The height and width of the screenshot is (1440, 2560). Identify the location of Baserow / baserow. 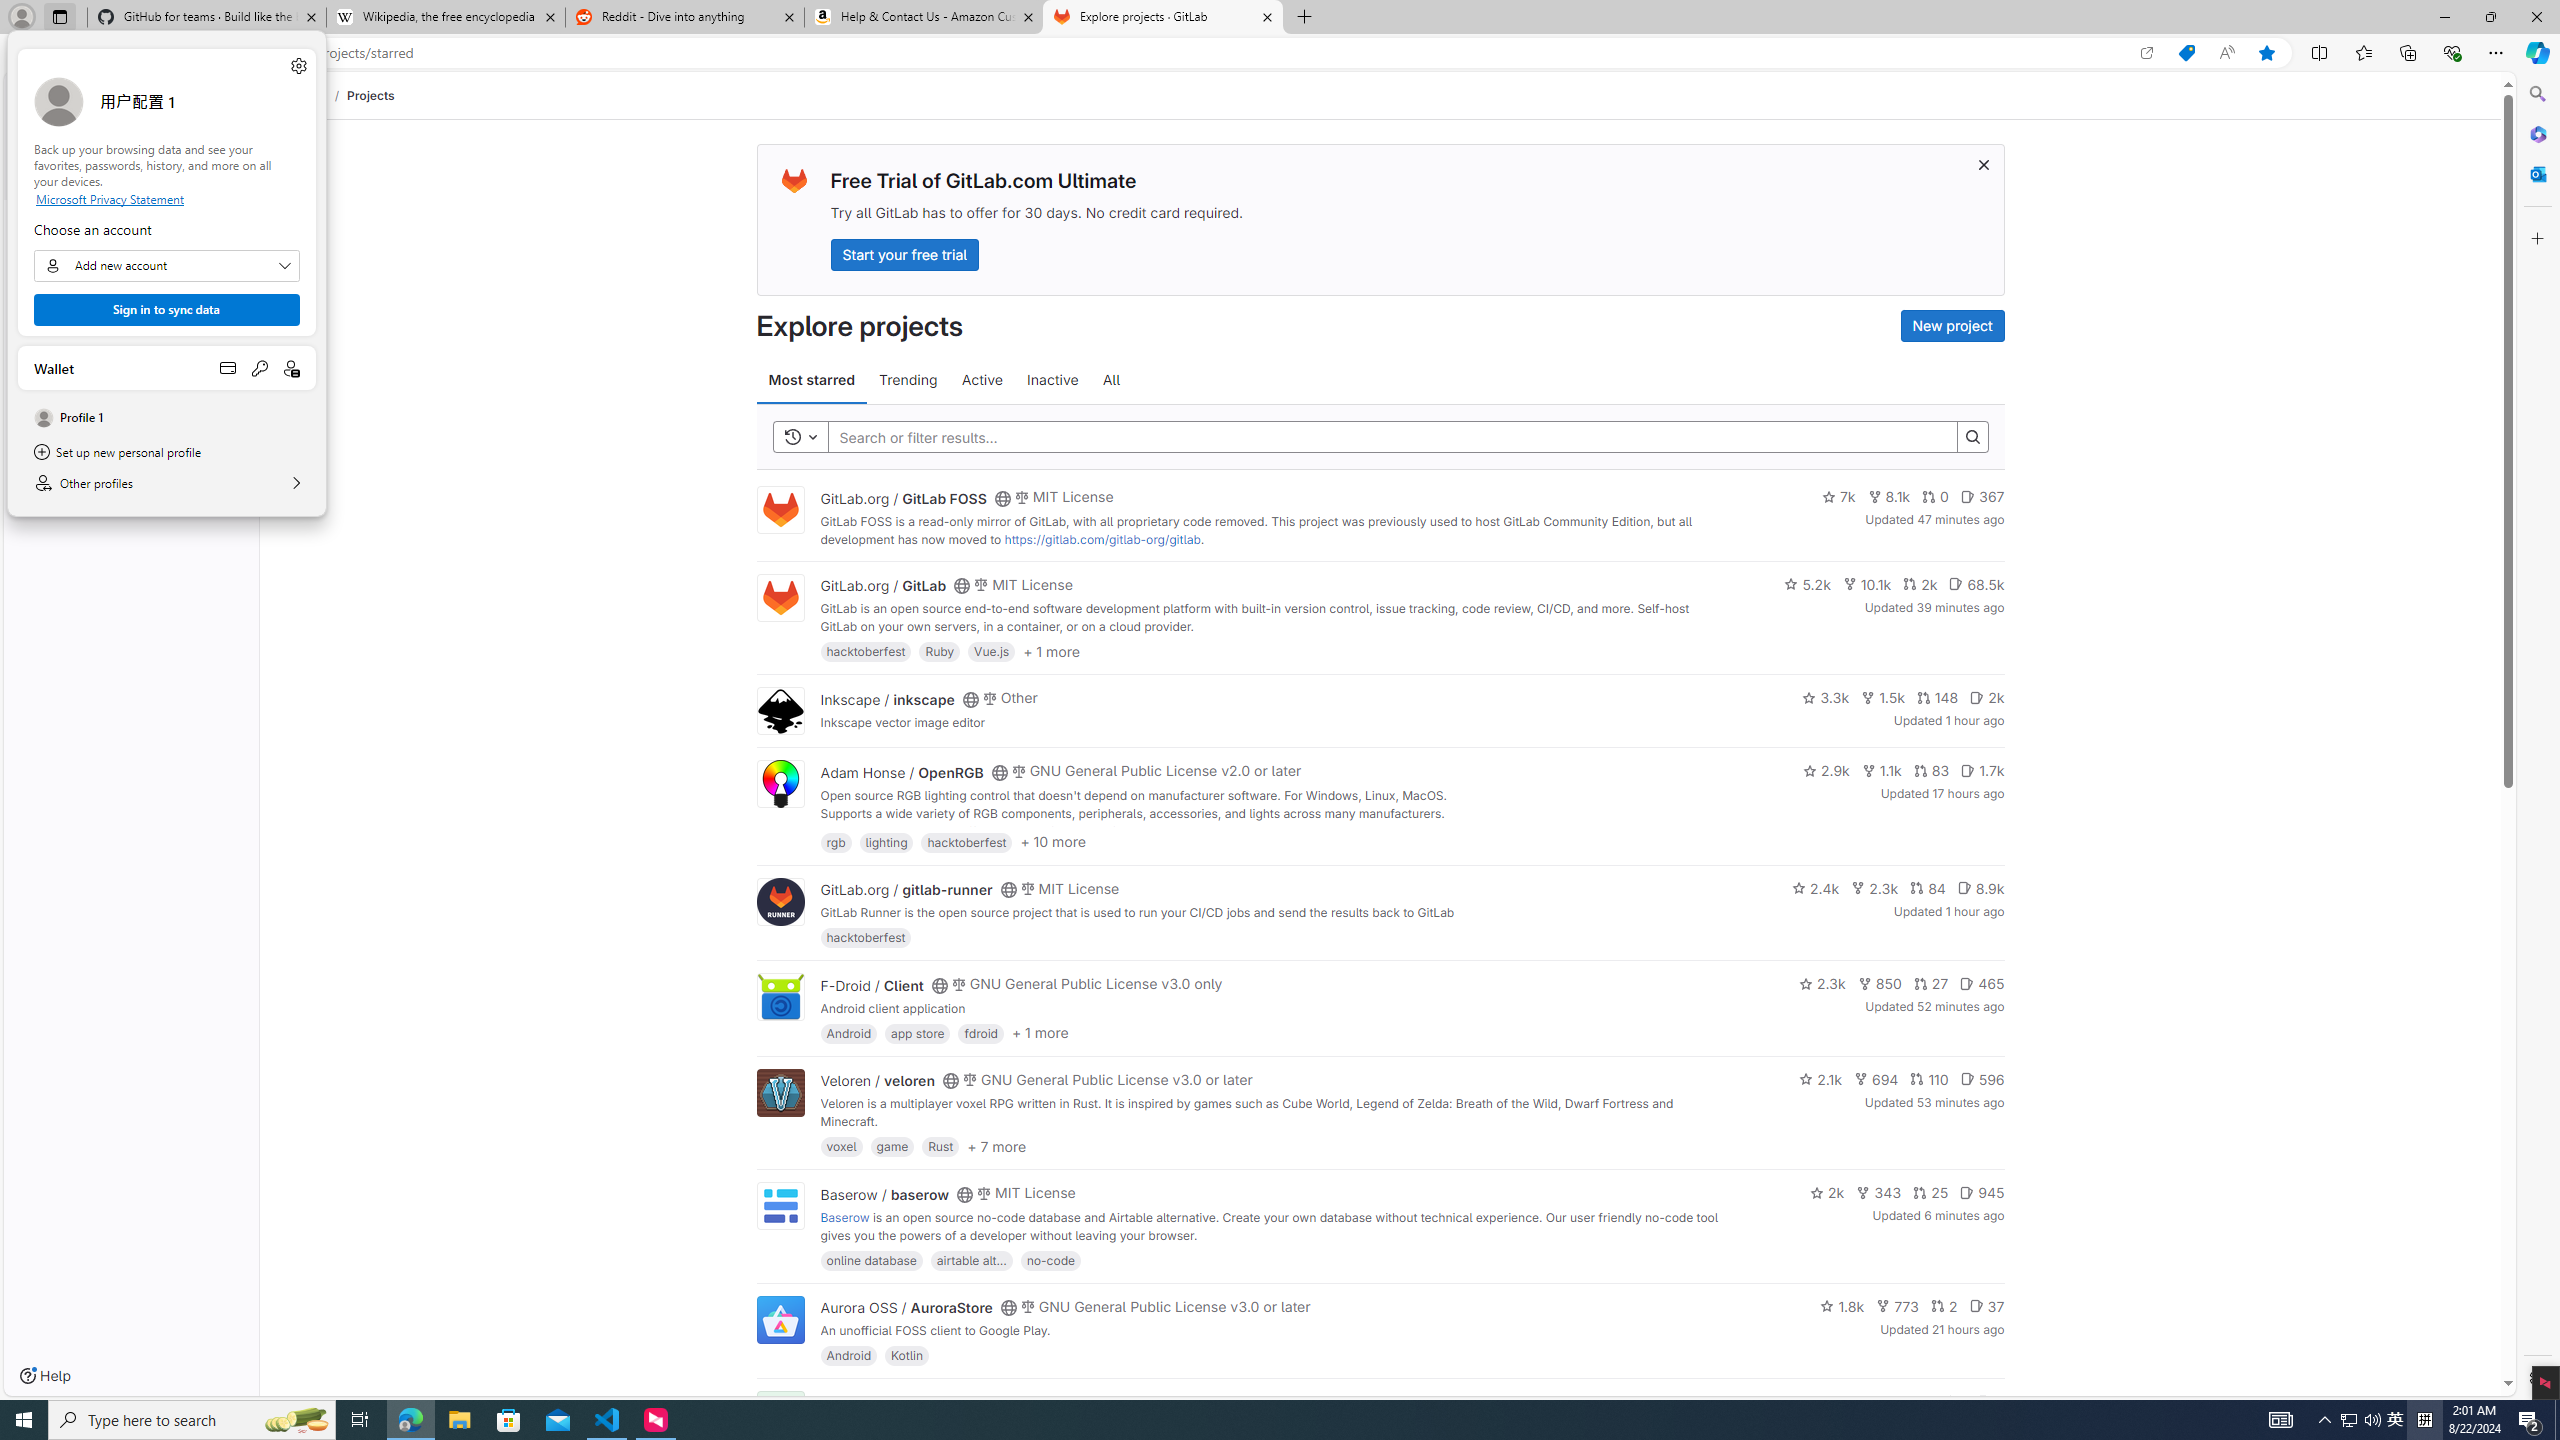
(884, 1194).